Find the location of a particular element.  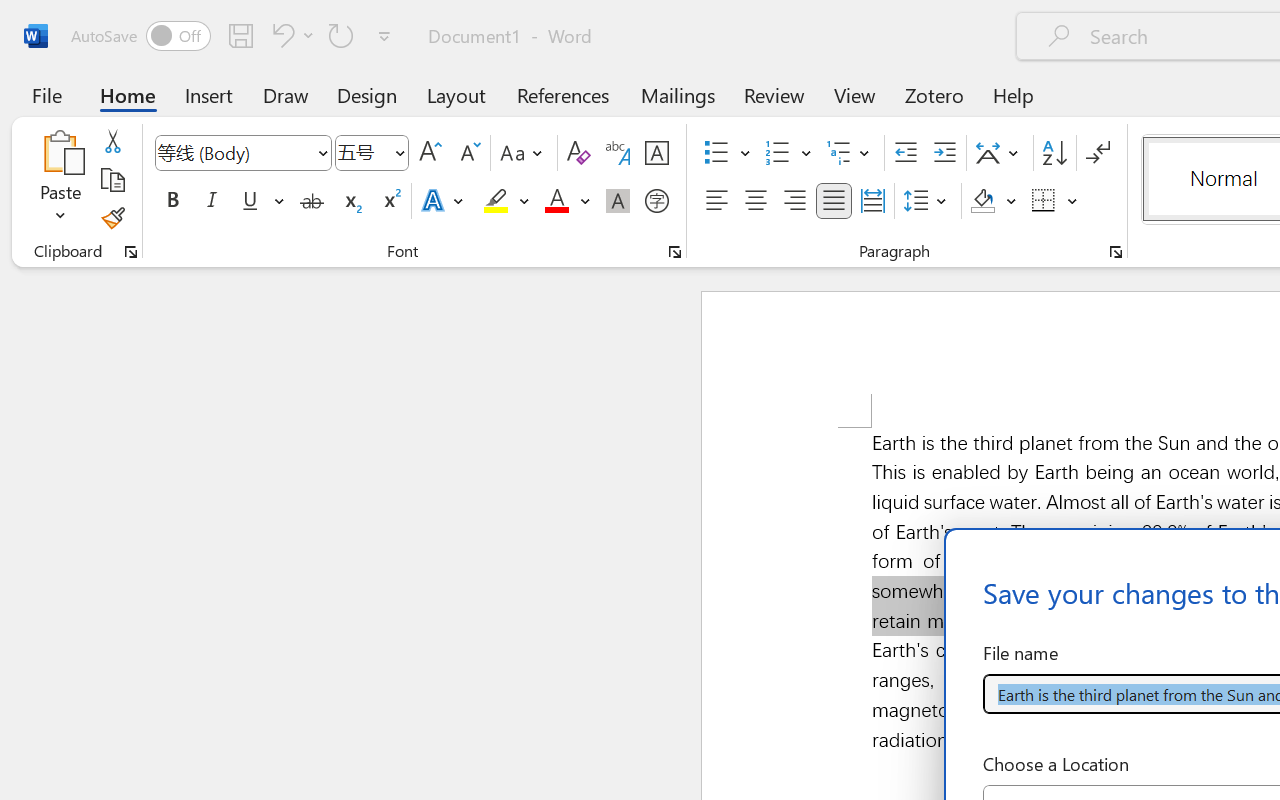

Enclose Characters... is located at coordinates (656, 201).